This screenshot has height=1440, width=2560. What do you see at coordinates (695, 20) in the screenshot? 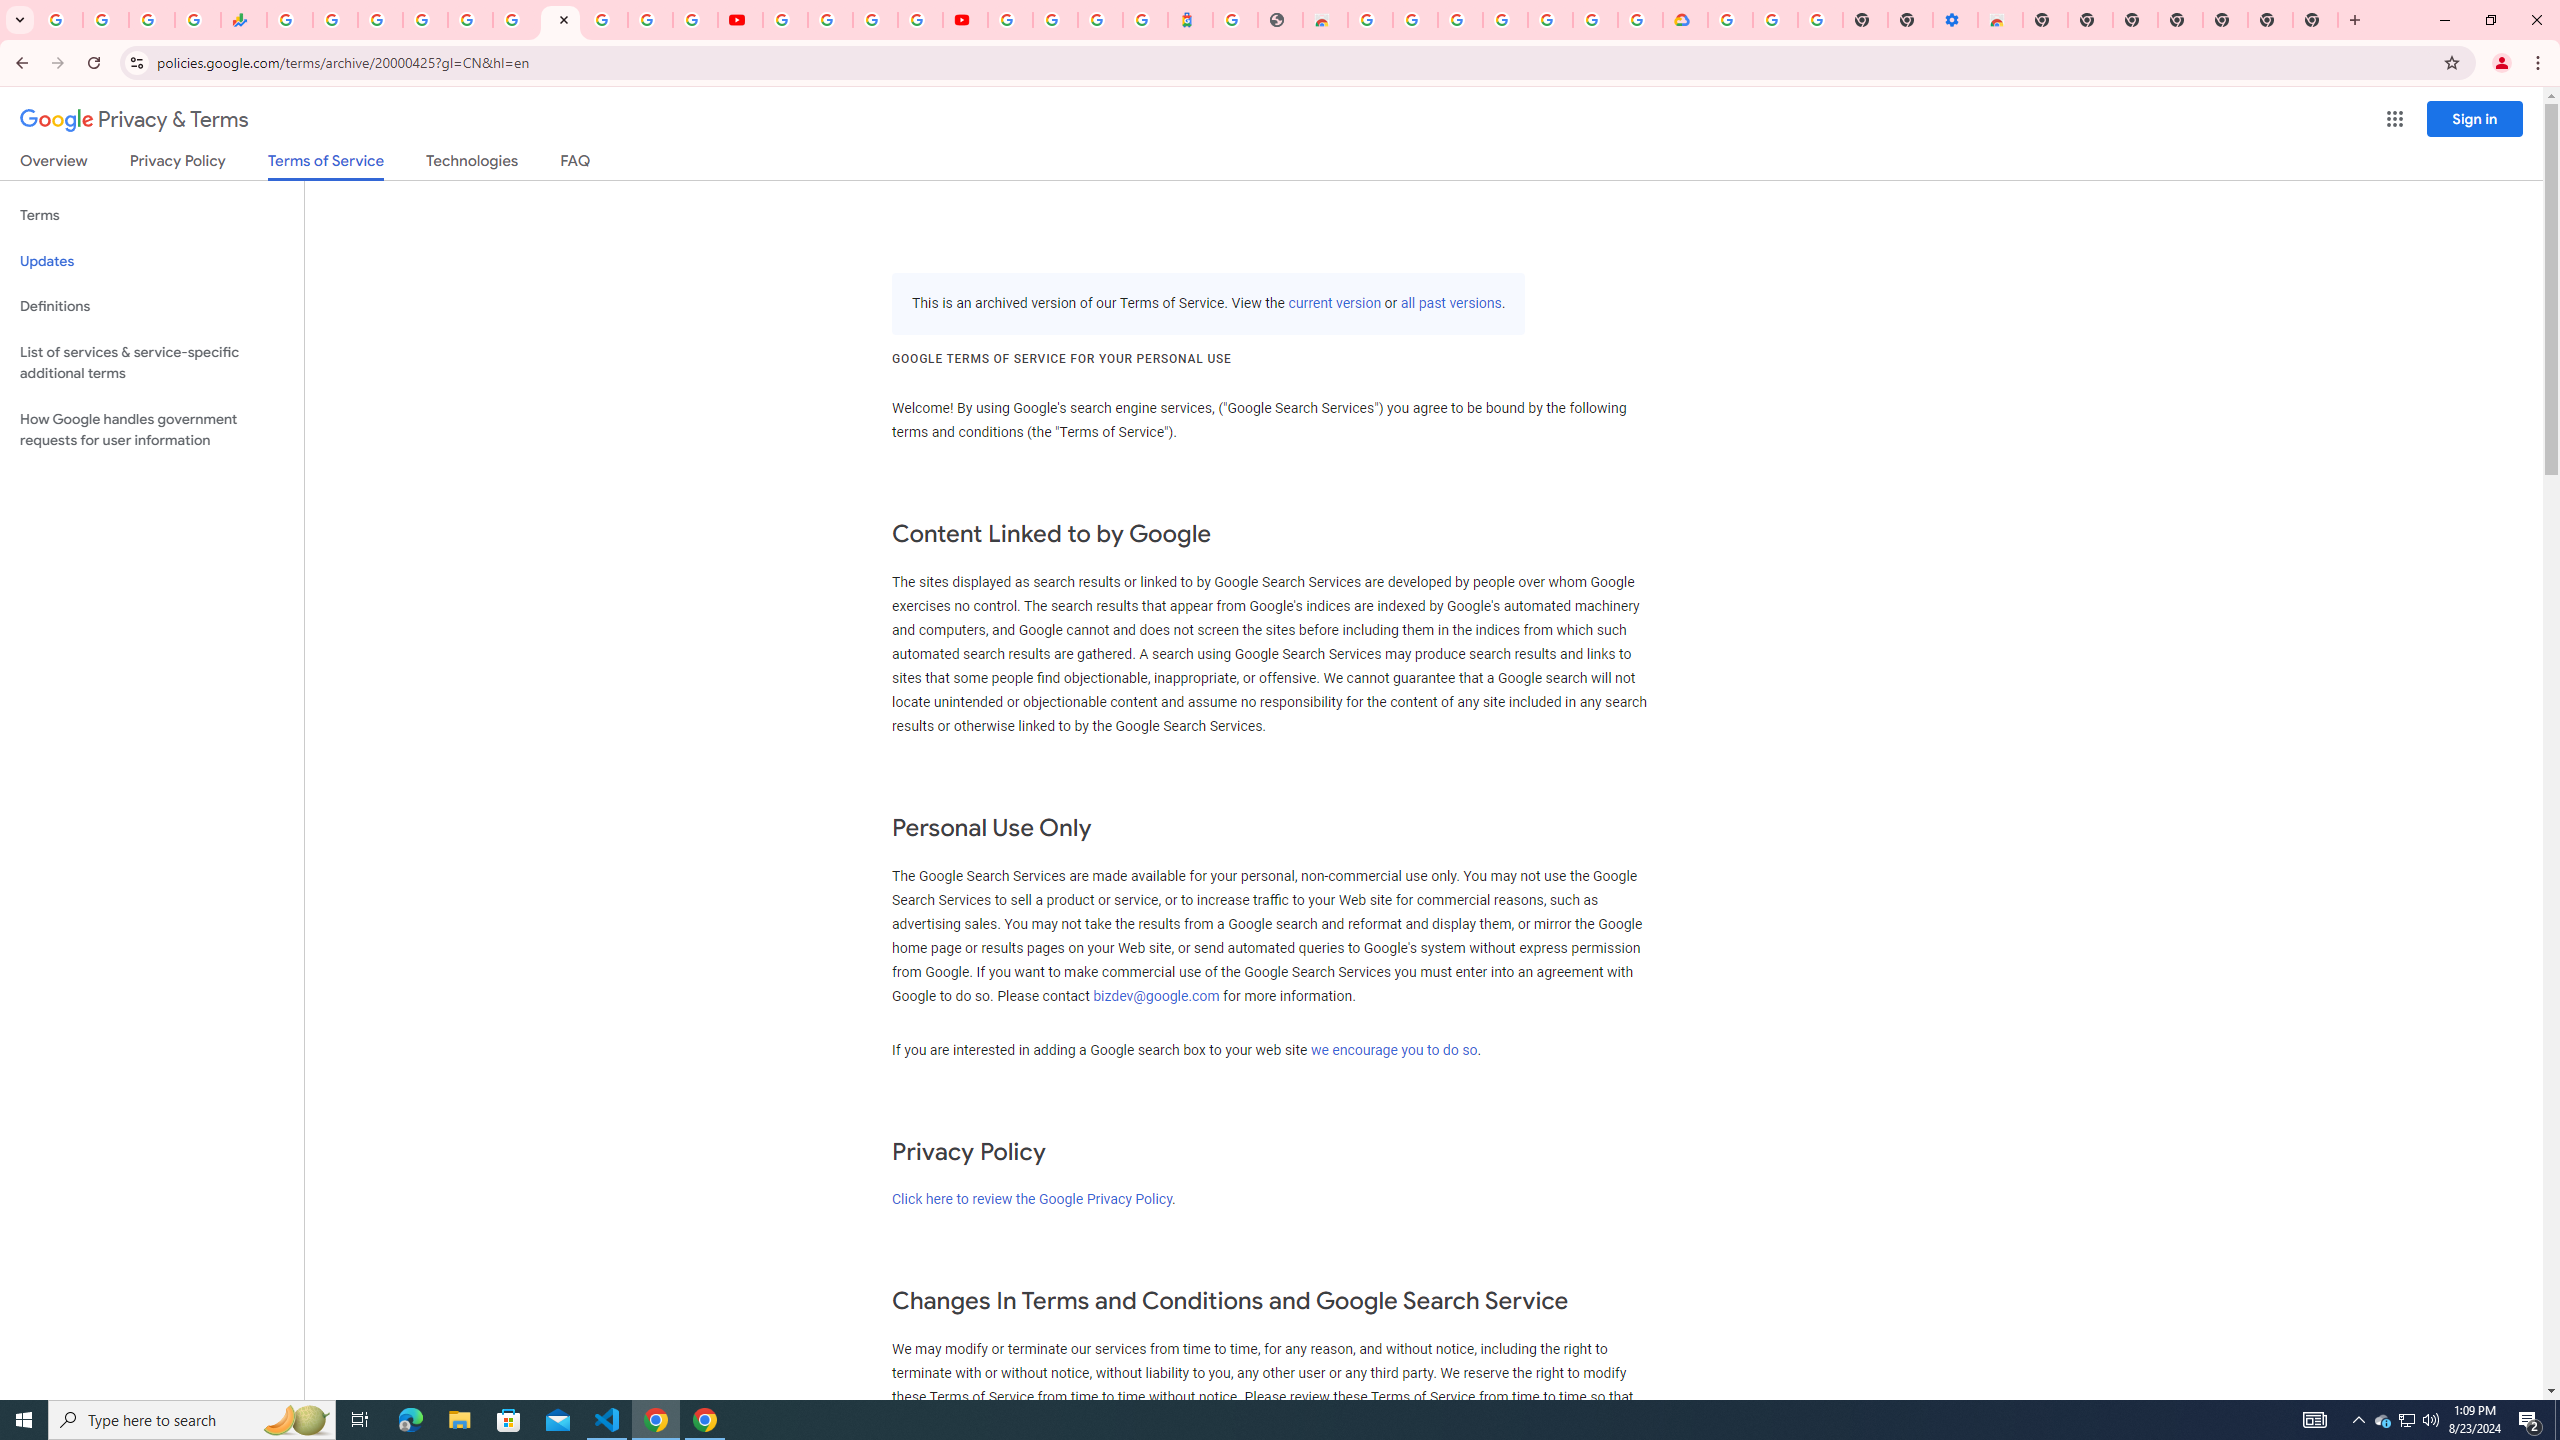
I see `Privacy Checkup` at bounding box center [695, 20].